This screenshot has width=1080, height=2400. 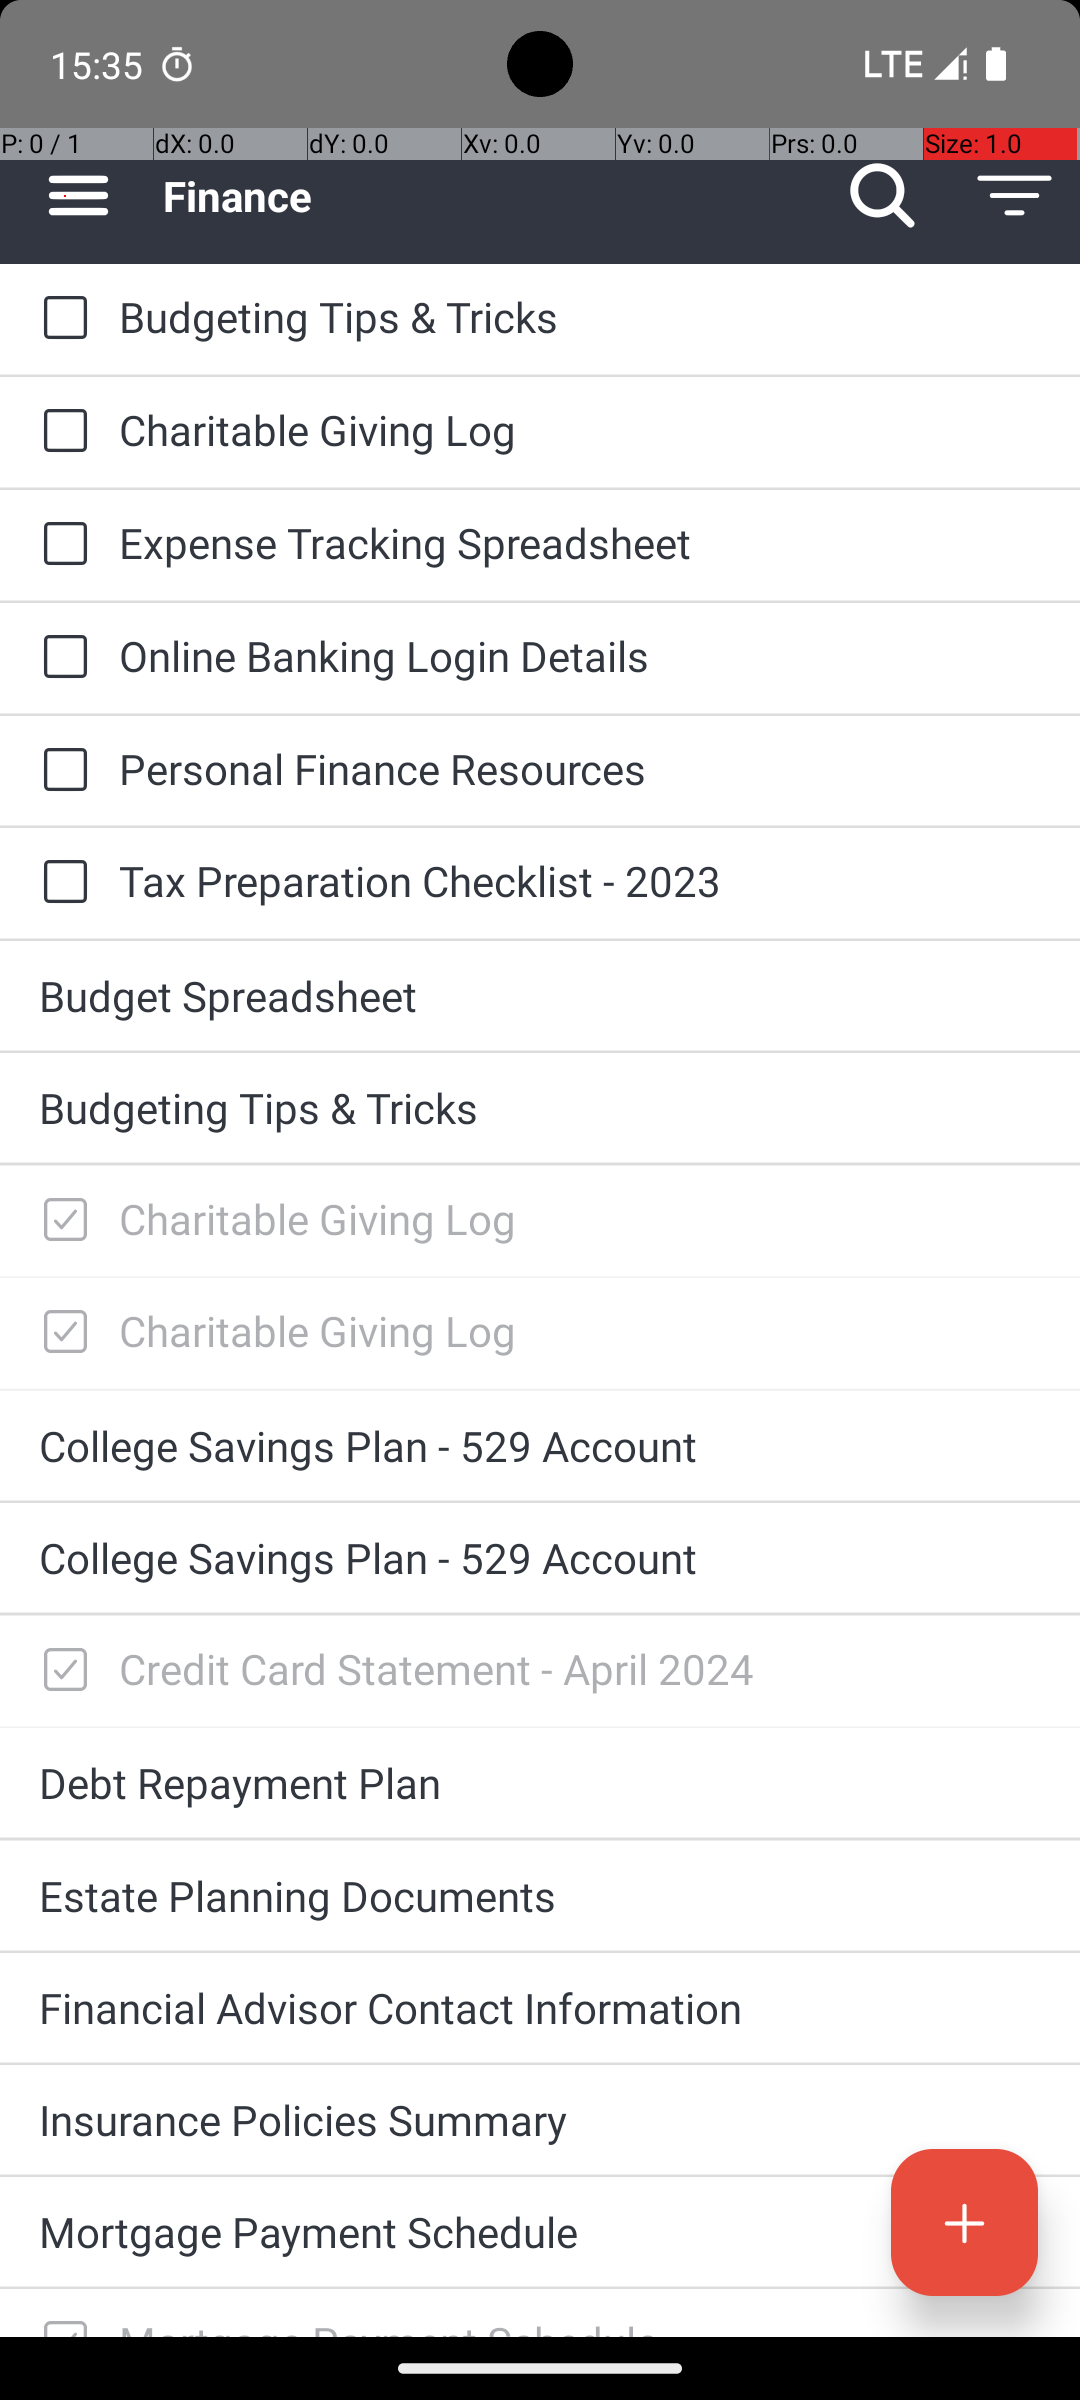 What do you see at coordinates (540, 1896) in the screenshot?
I see `Estate Planning Documents` at bounding box center [540, 1896].